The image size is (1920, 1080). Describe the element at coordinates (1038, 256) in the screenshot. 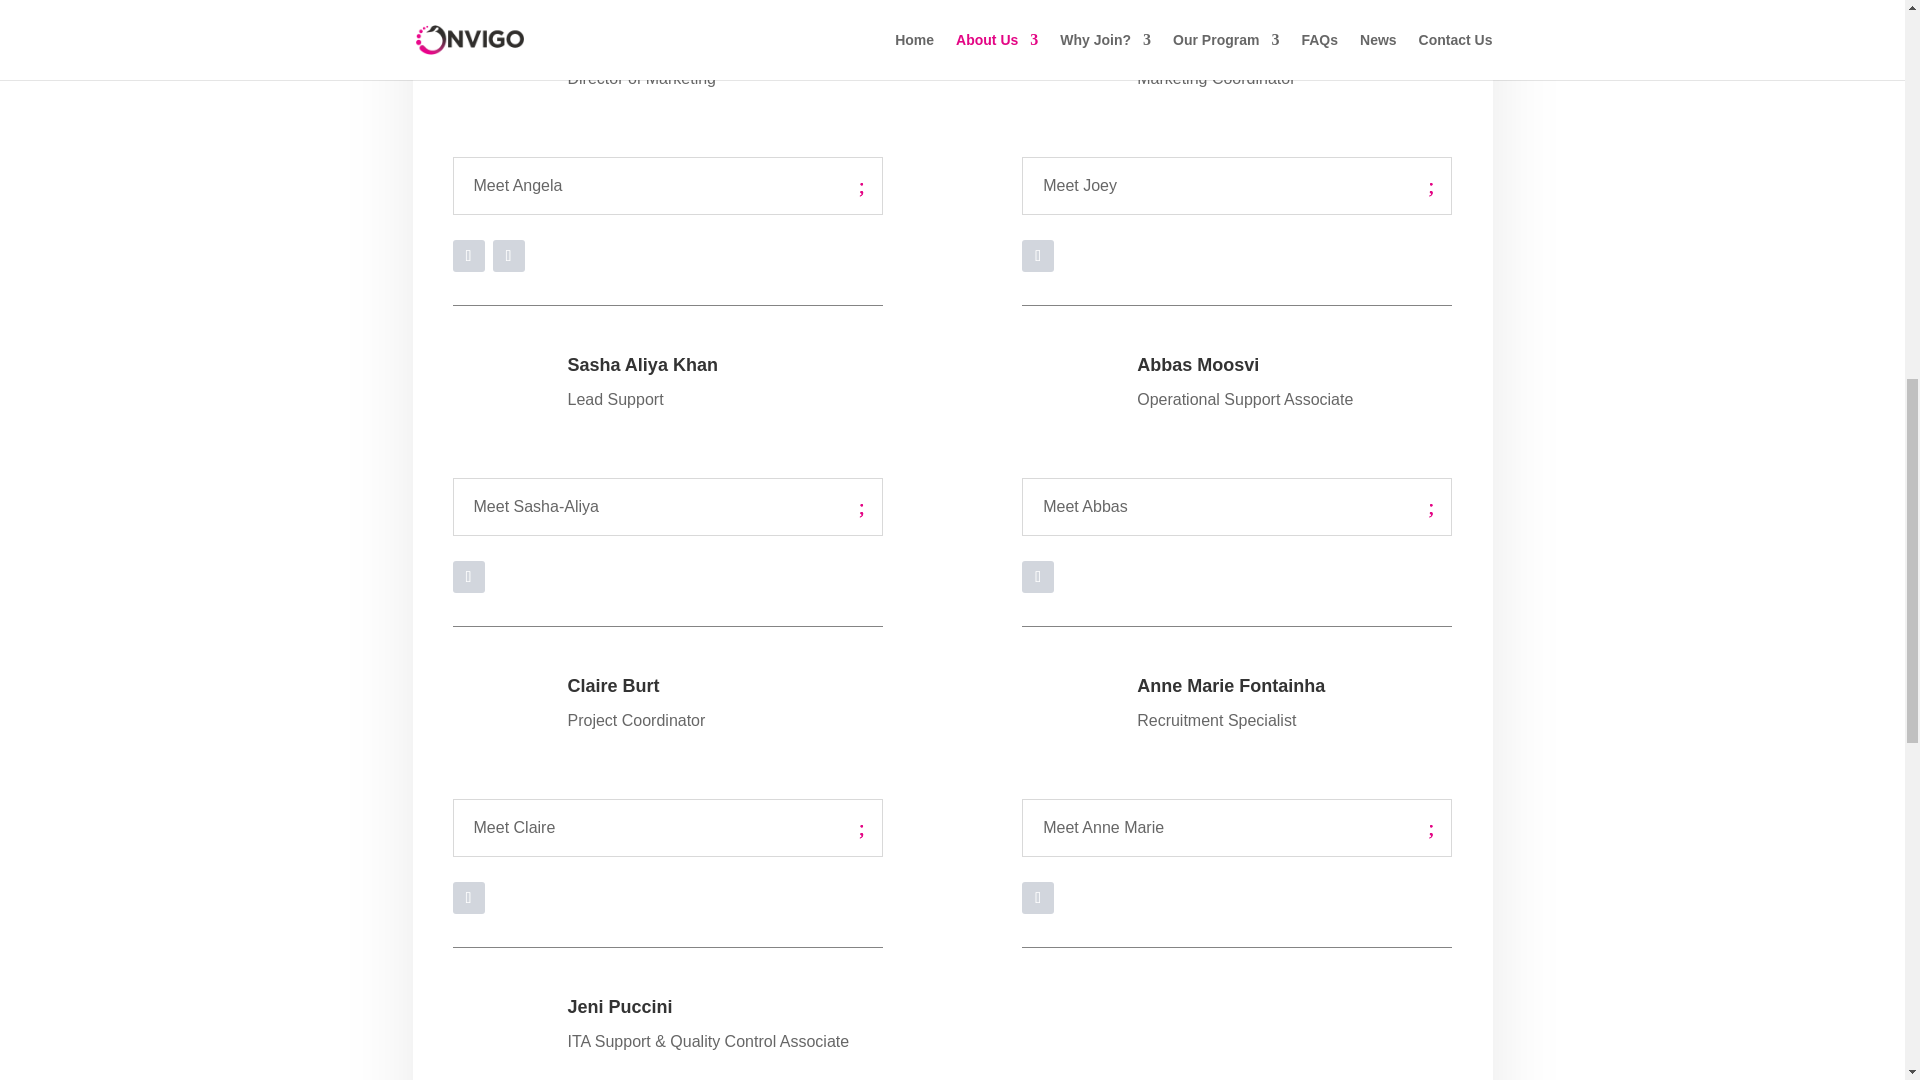

I see `Follow on LinkedIn` at that location.